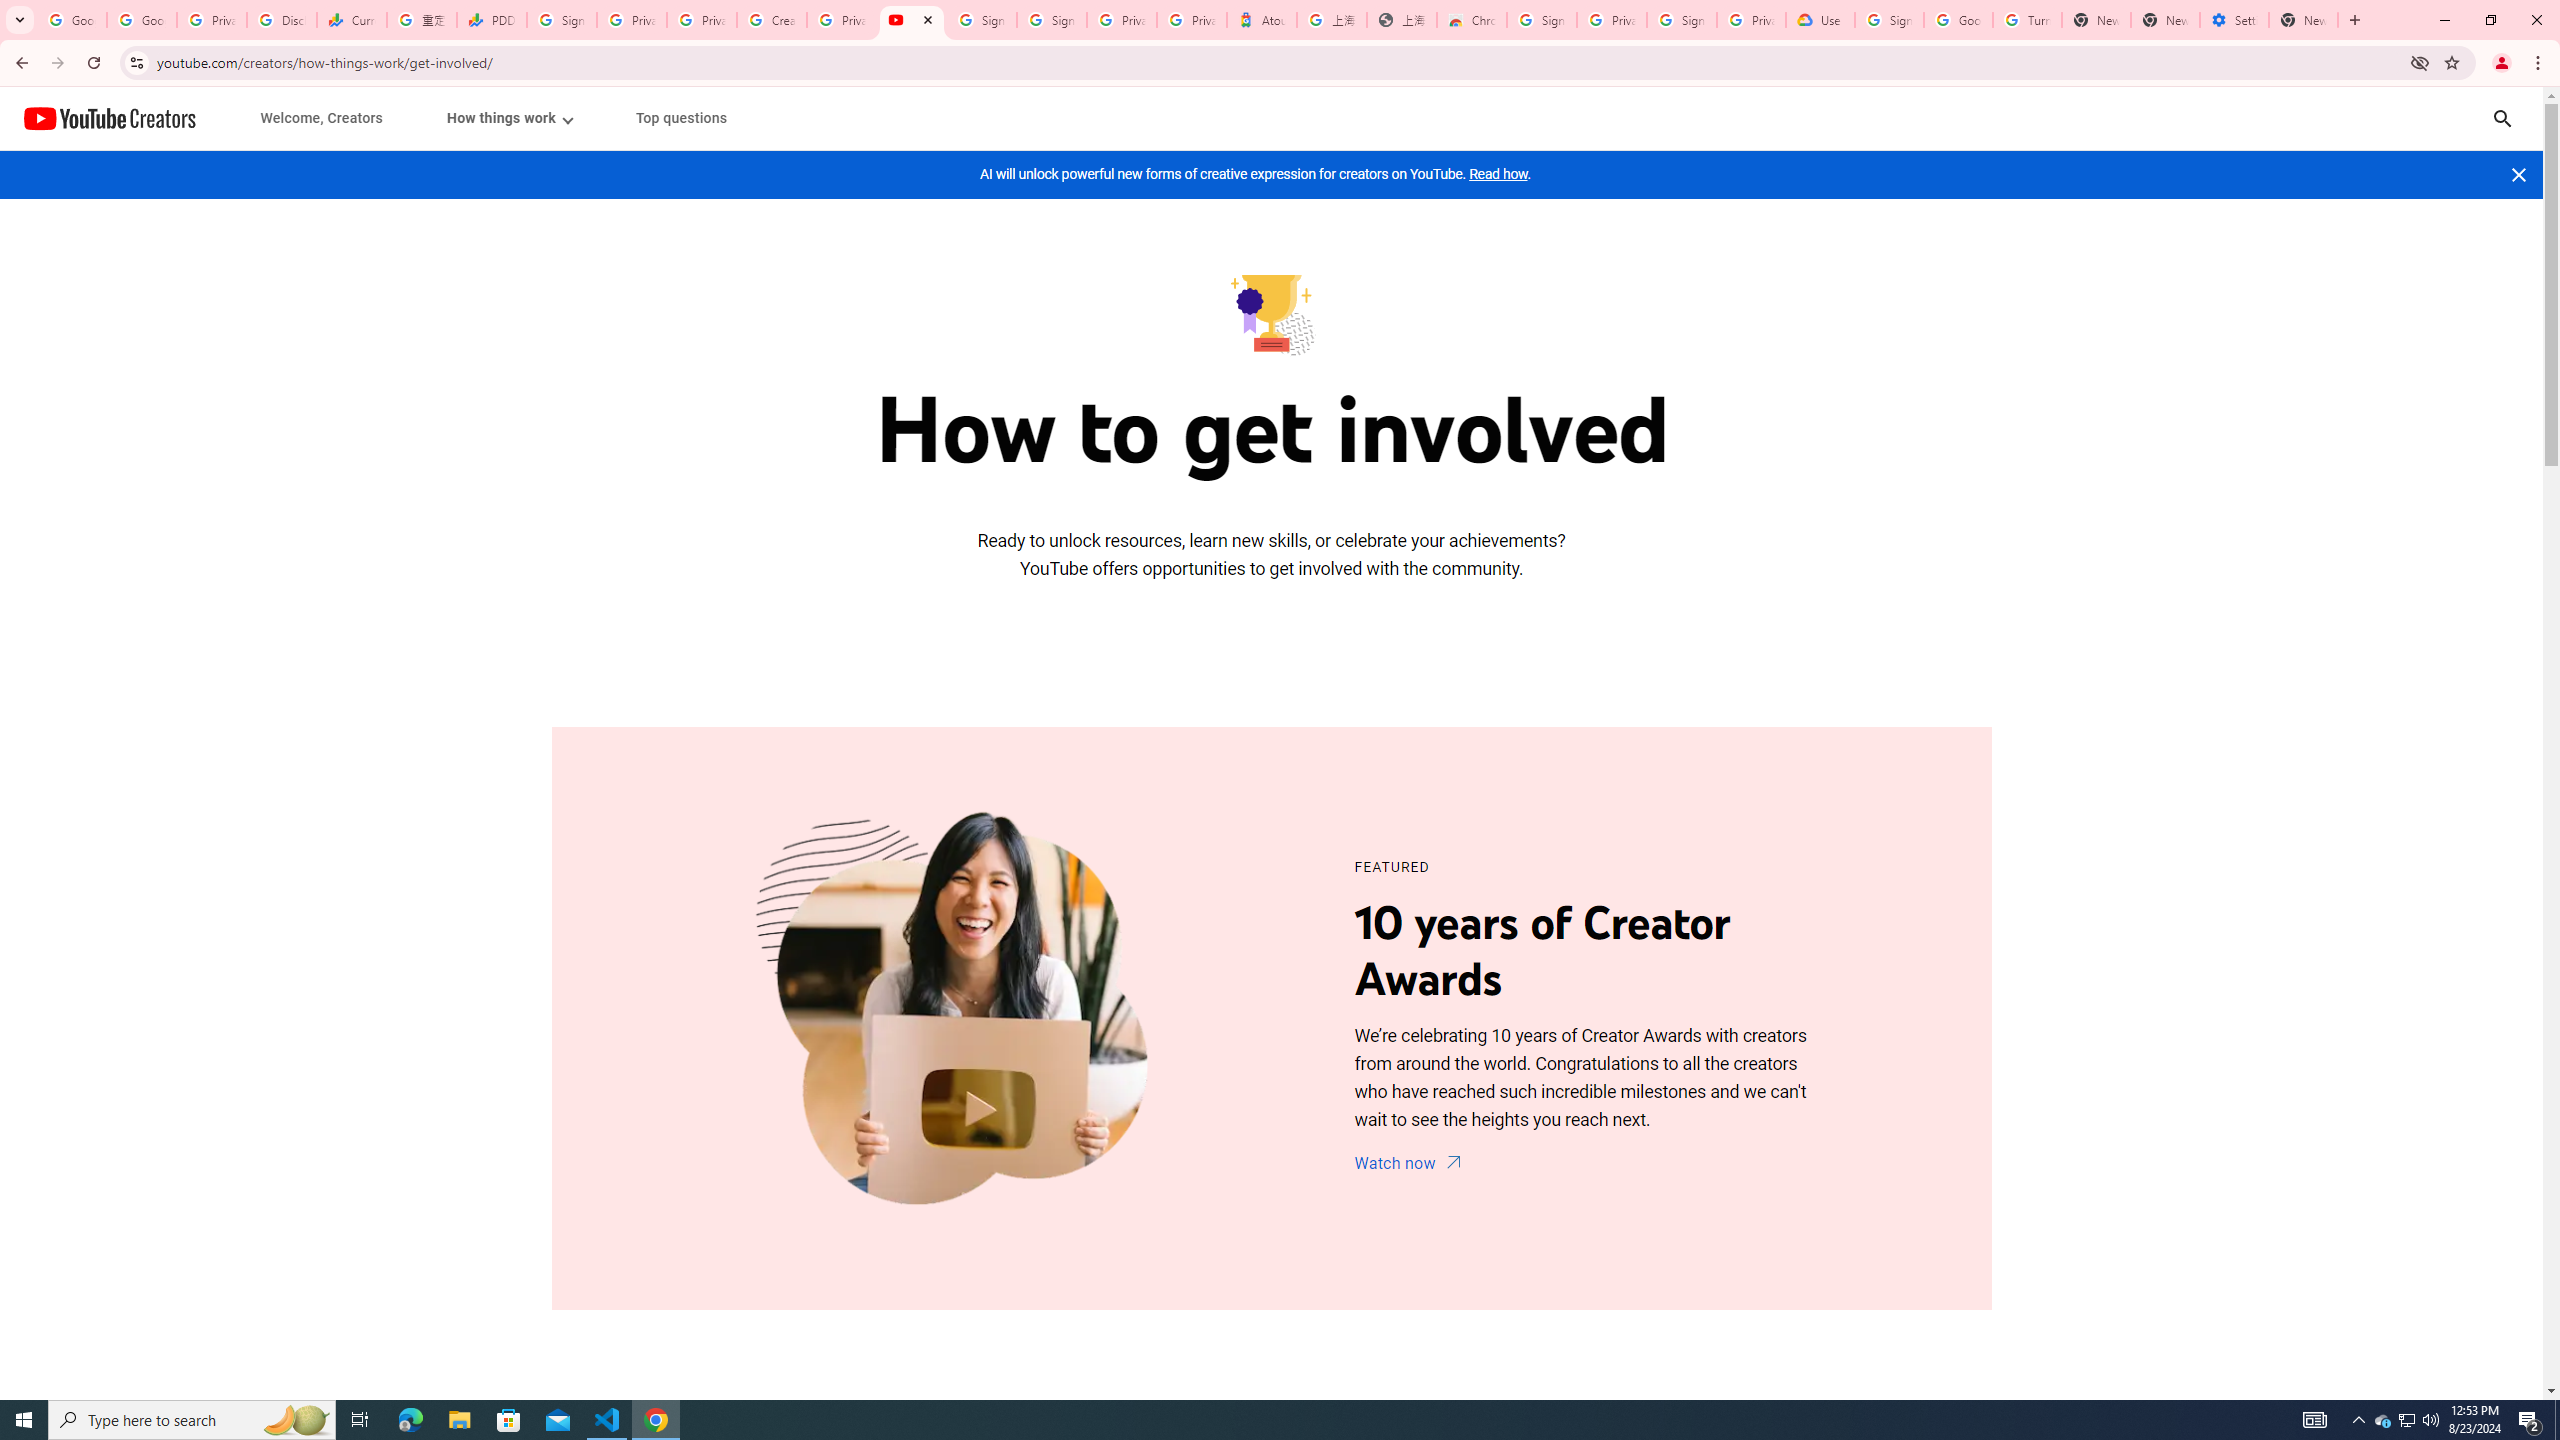 Image resolution: width=2560 pixels, height=1440 pixels. I want to click on Chrome Web Store - Color themes by Chrome, so click(1472, 20).